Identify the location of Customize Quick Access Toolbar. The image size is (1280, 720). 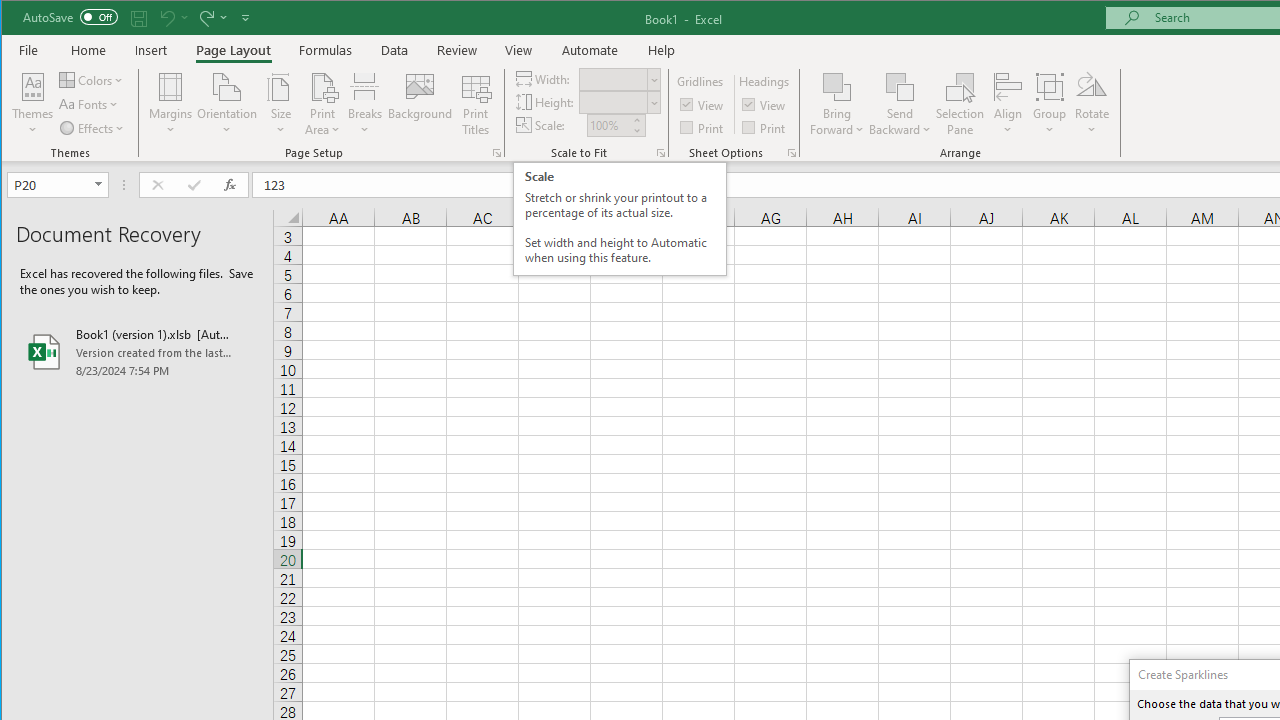
(245, 18).